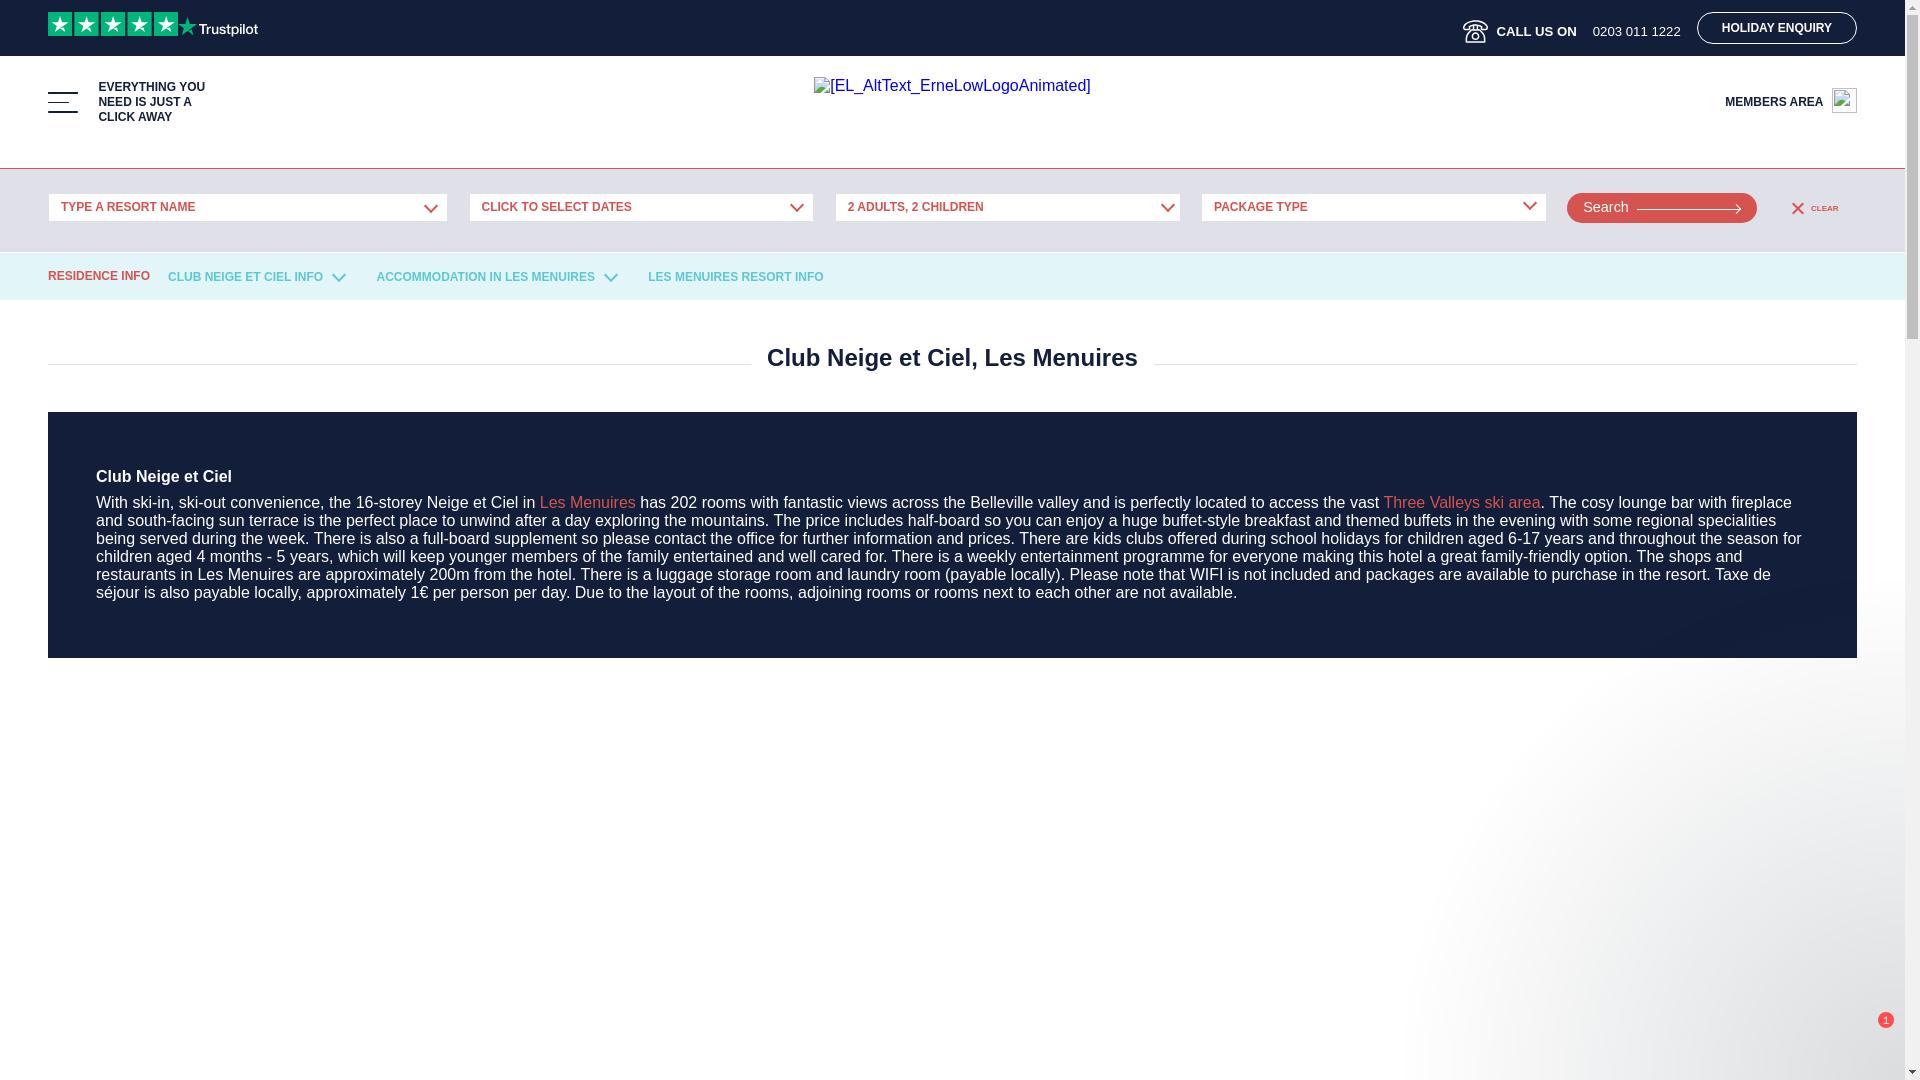  I want to click on Intercom live chat, so click(1861, 1035).